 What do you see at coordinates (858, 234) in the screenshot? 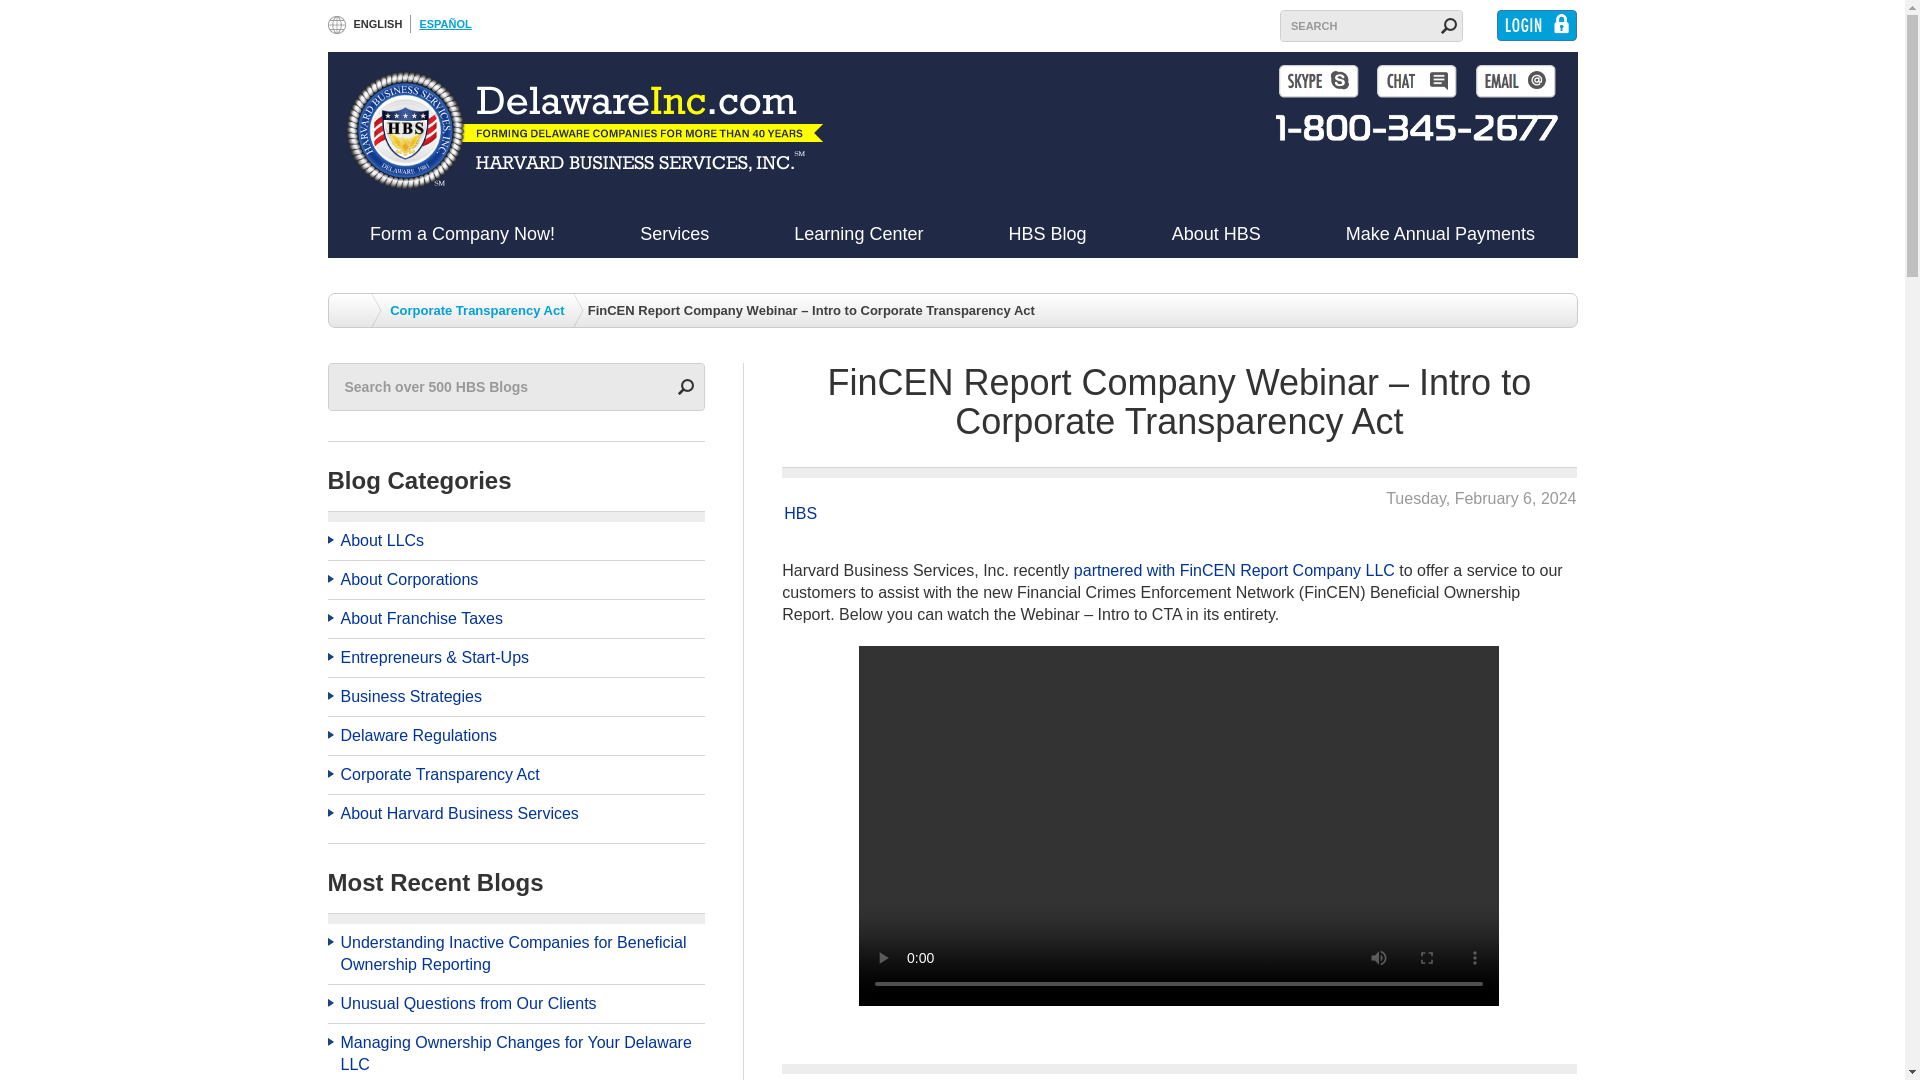
I see `Learning Center` at bounding box center [858, 234].